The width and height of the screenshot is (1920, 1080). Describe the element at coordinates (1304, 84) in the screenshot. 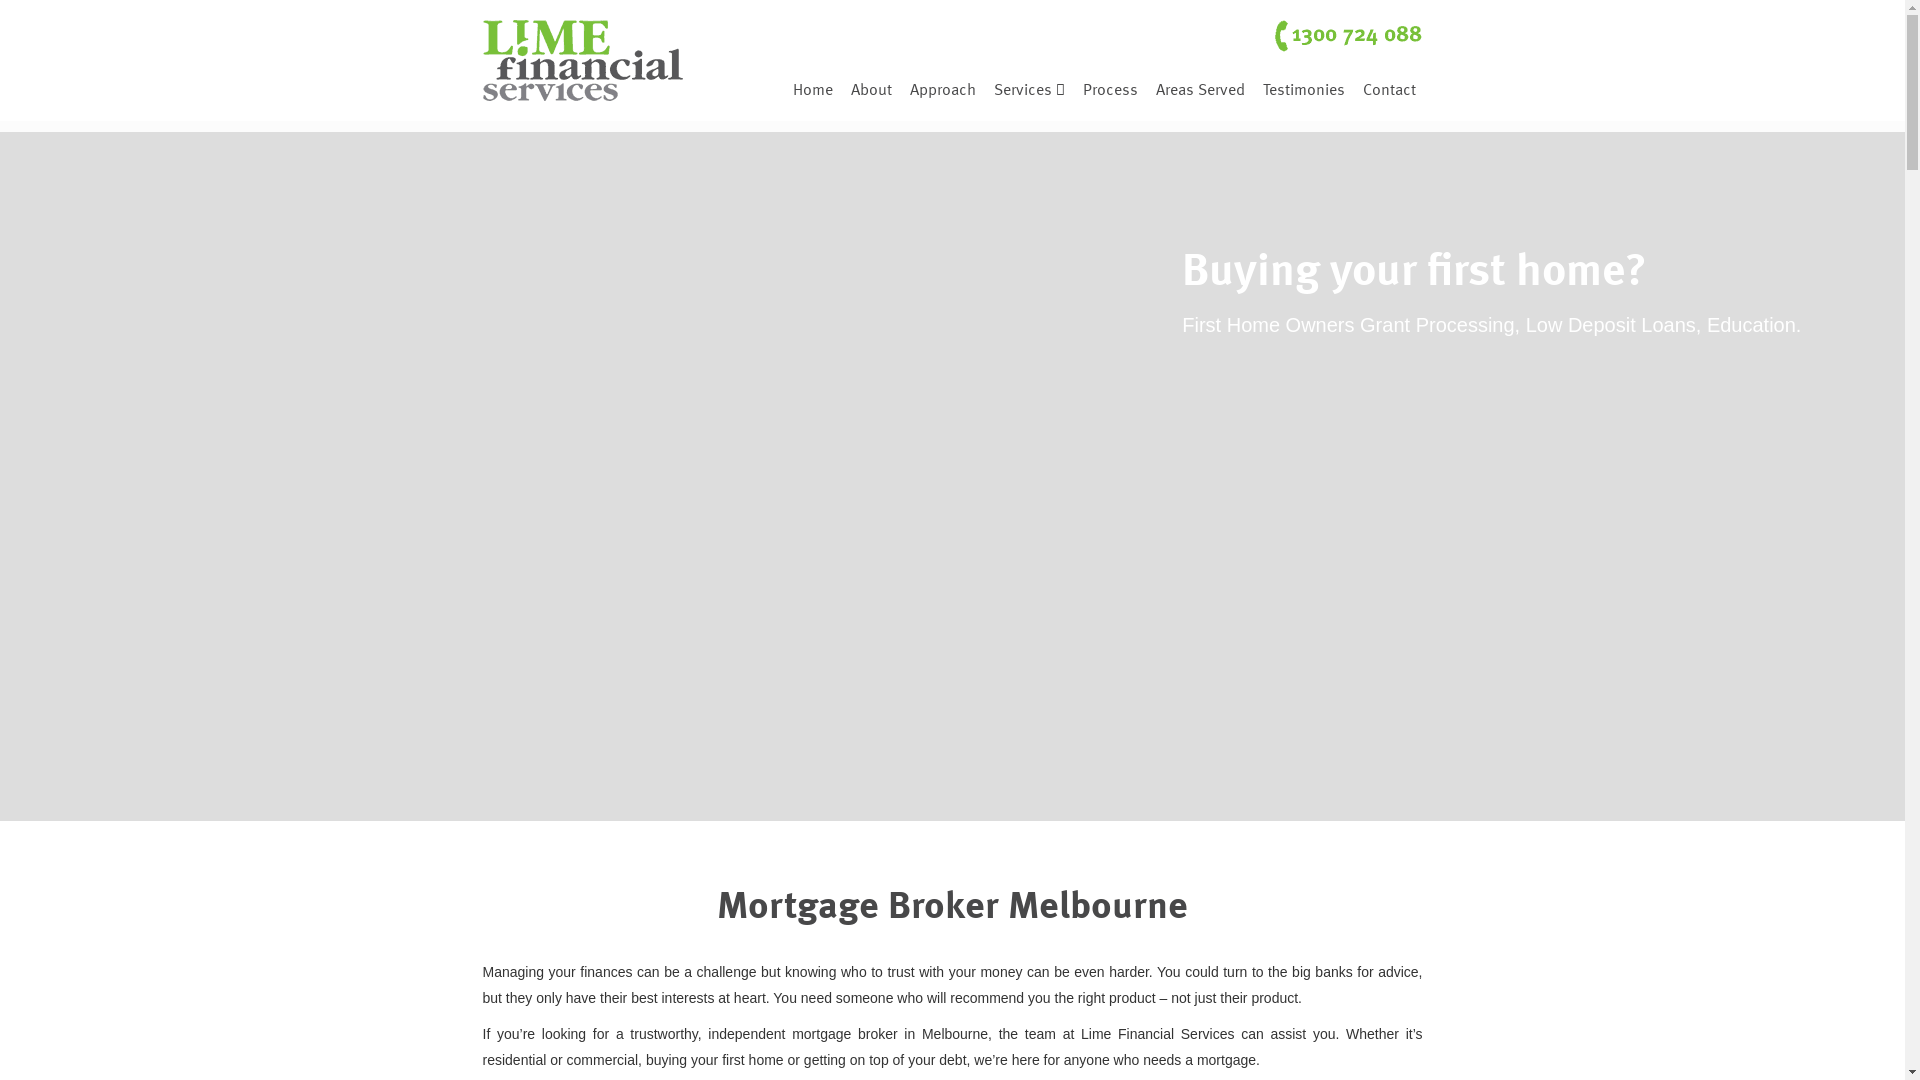

I see `Testimonies` at that location.